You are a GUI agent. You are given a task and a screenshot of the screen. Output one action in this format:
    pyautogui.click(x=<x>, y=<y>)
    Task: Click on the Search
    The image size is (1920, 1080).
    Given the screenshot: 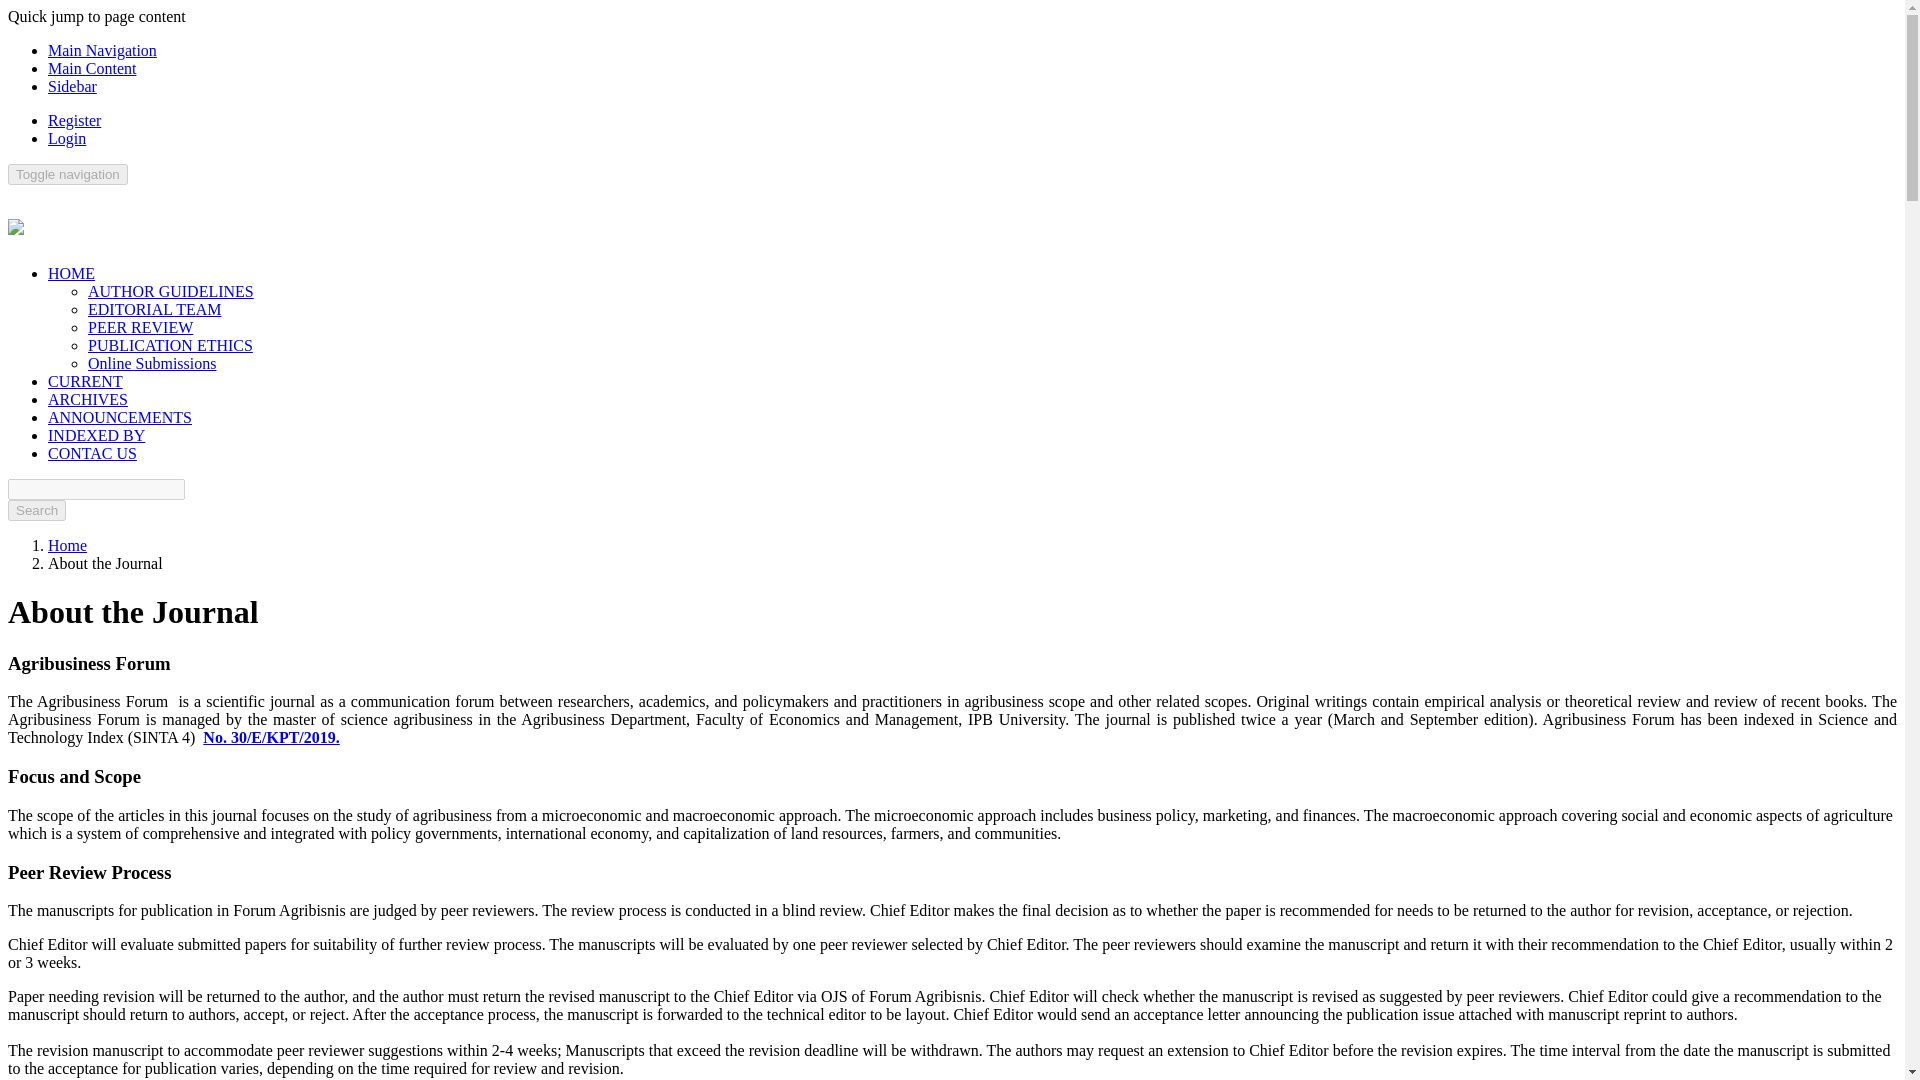 What is the action you would take?
    pyautogui.click(x=36, y=510)
    